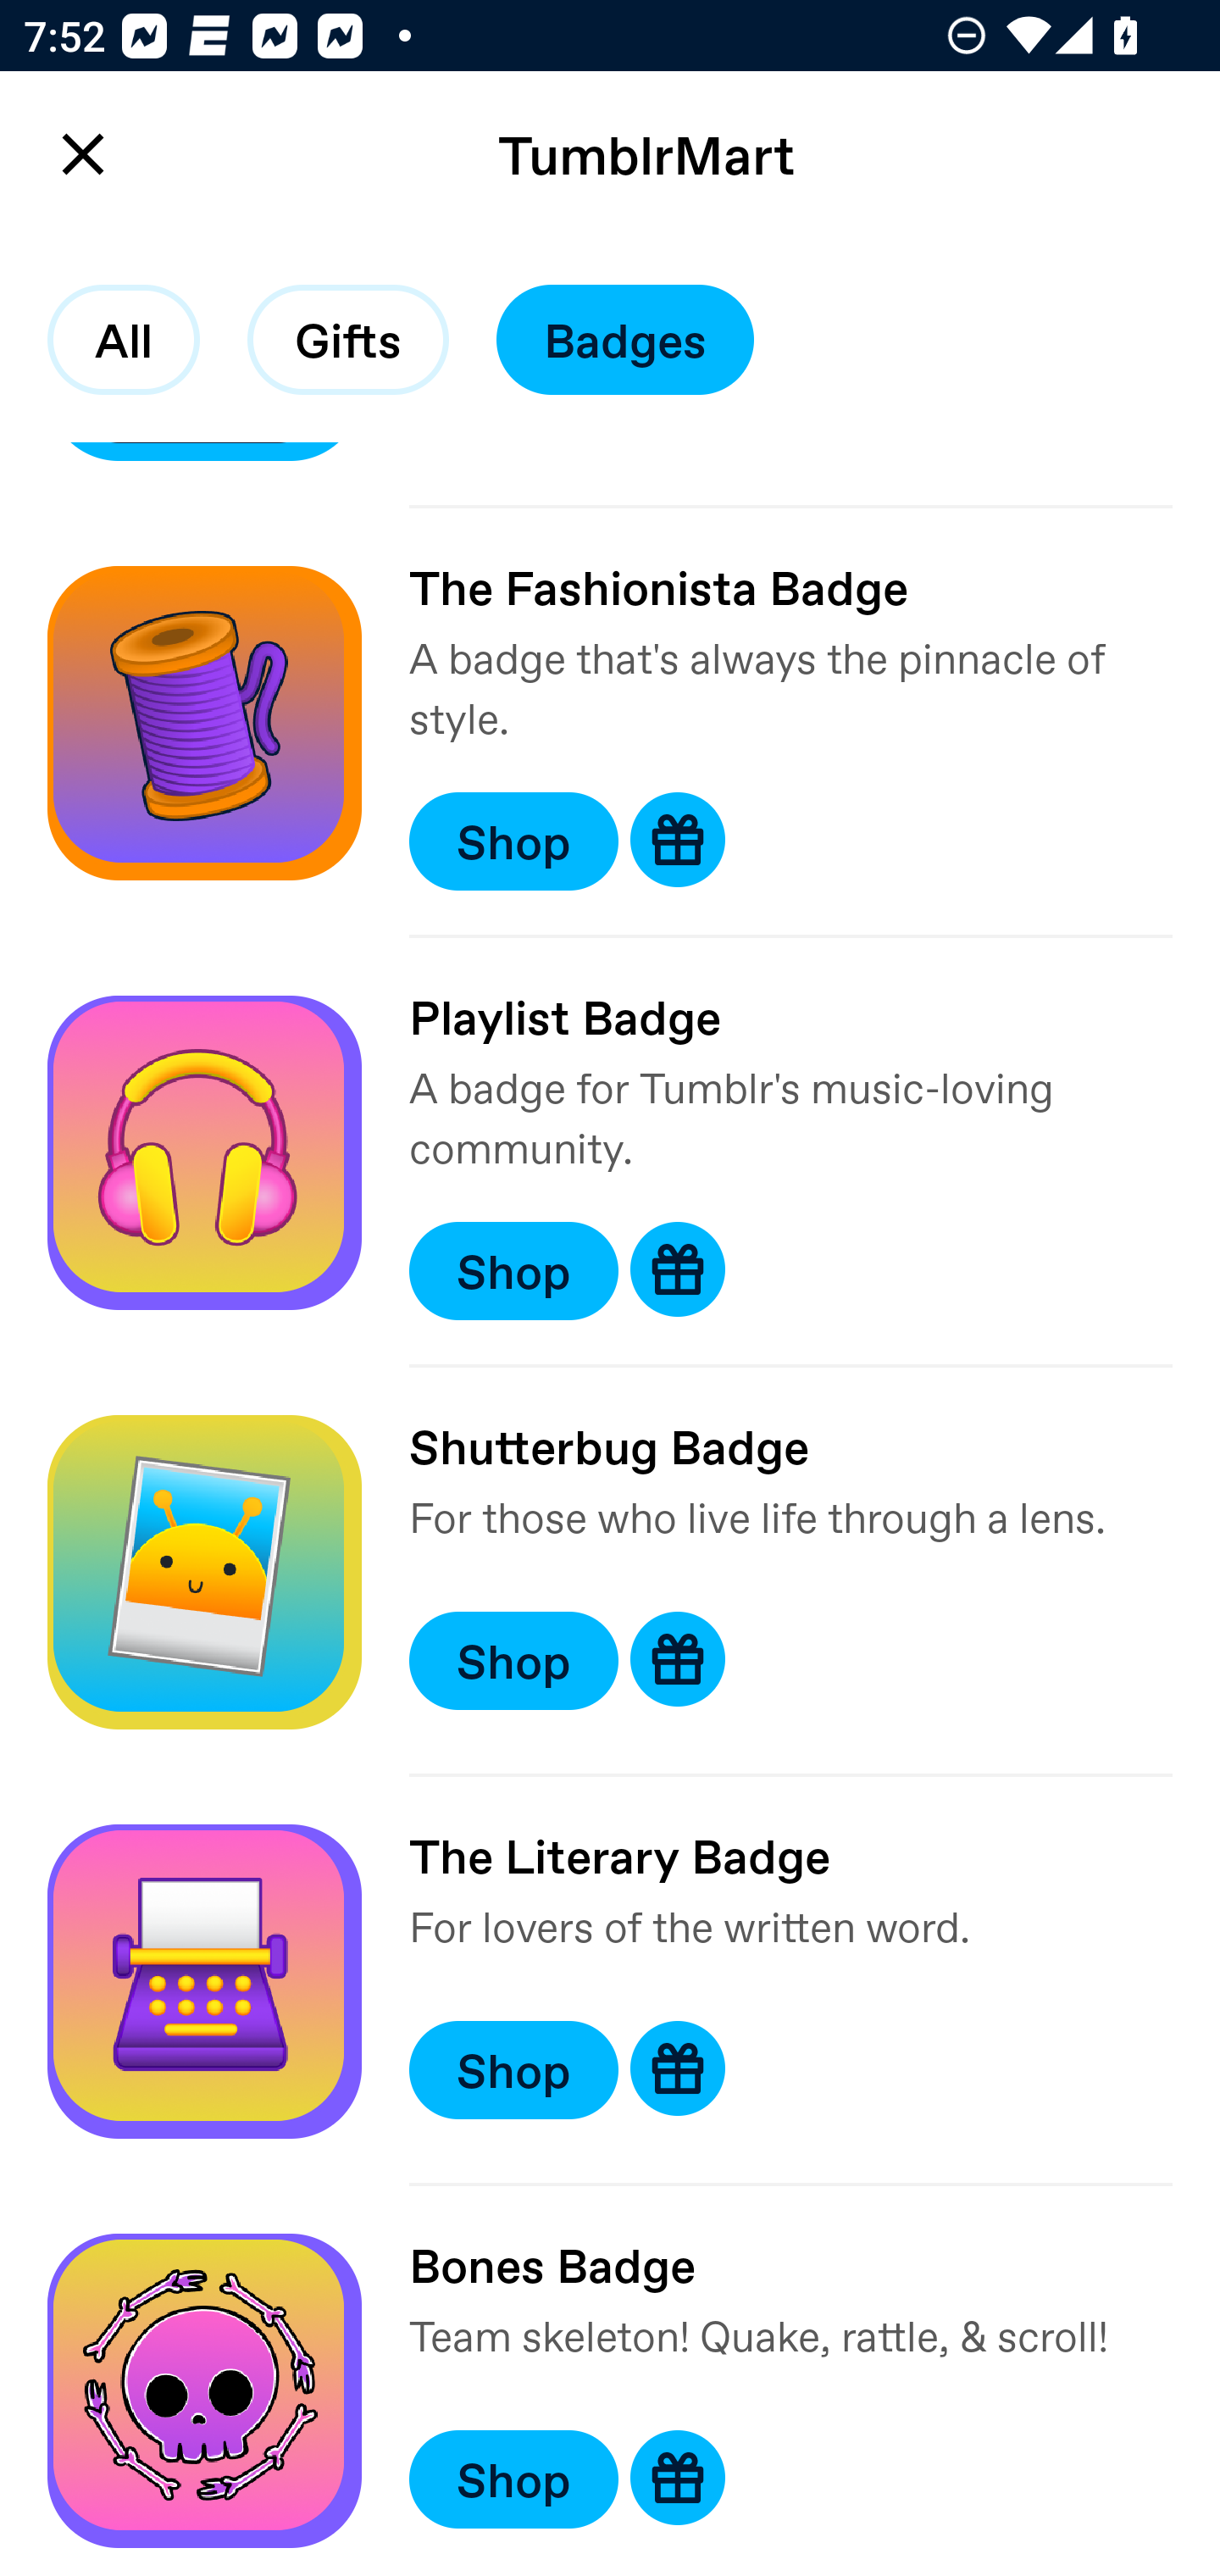 The width and height of the screenshot is (1220, 2576). I want to click on All, so click(124, 340).